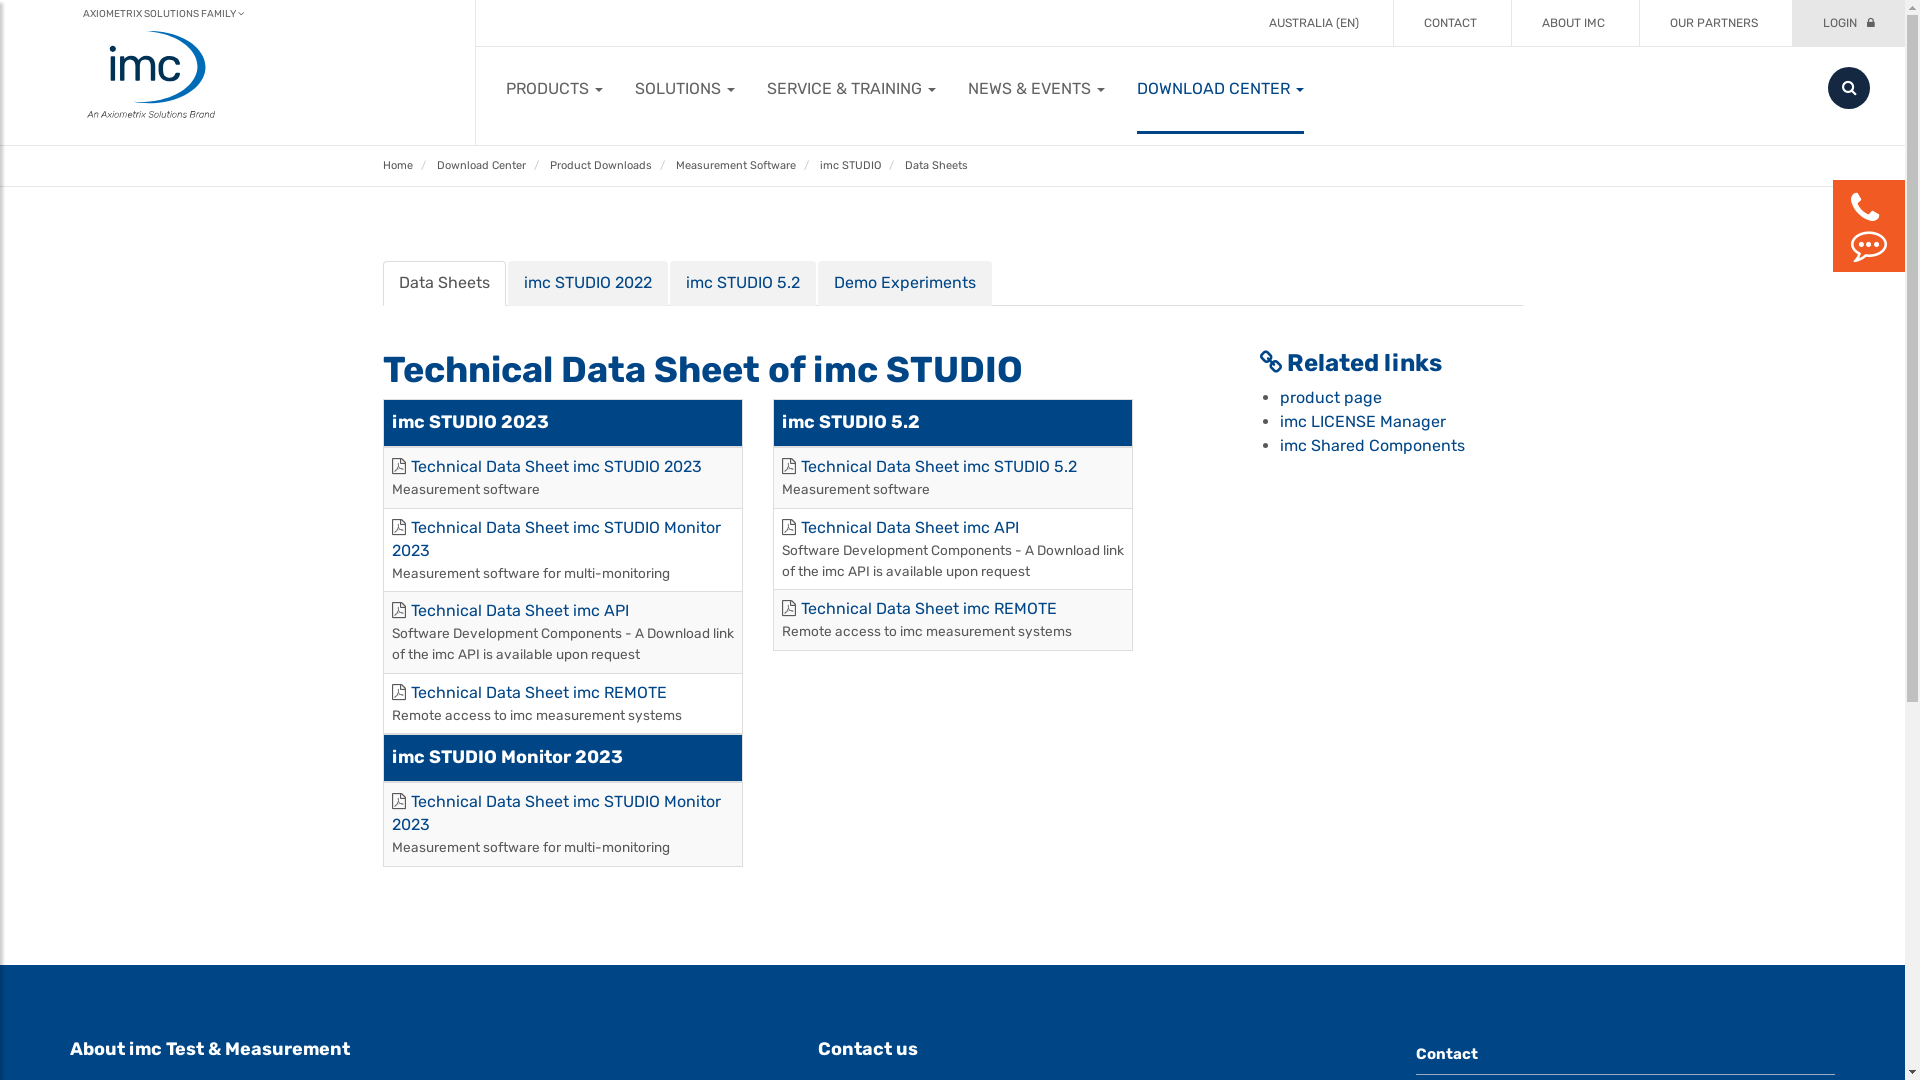 The image size is (1920, 1080). Describe the element at coordinates (538, 692) in the screenshot. I see `Technical Data Sheet imc REMOTE` at that location.